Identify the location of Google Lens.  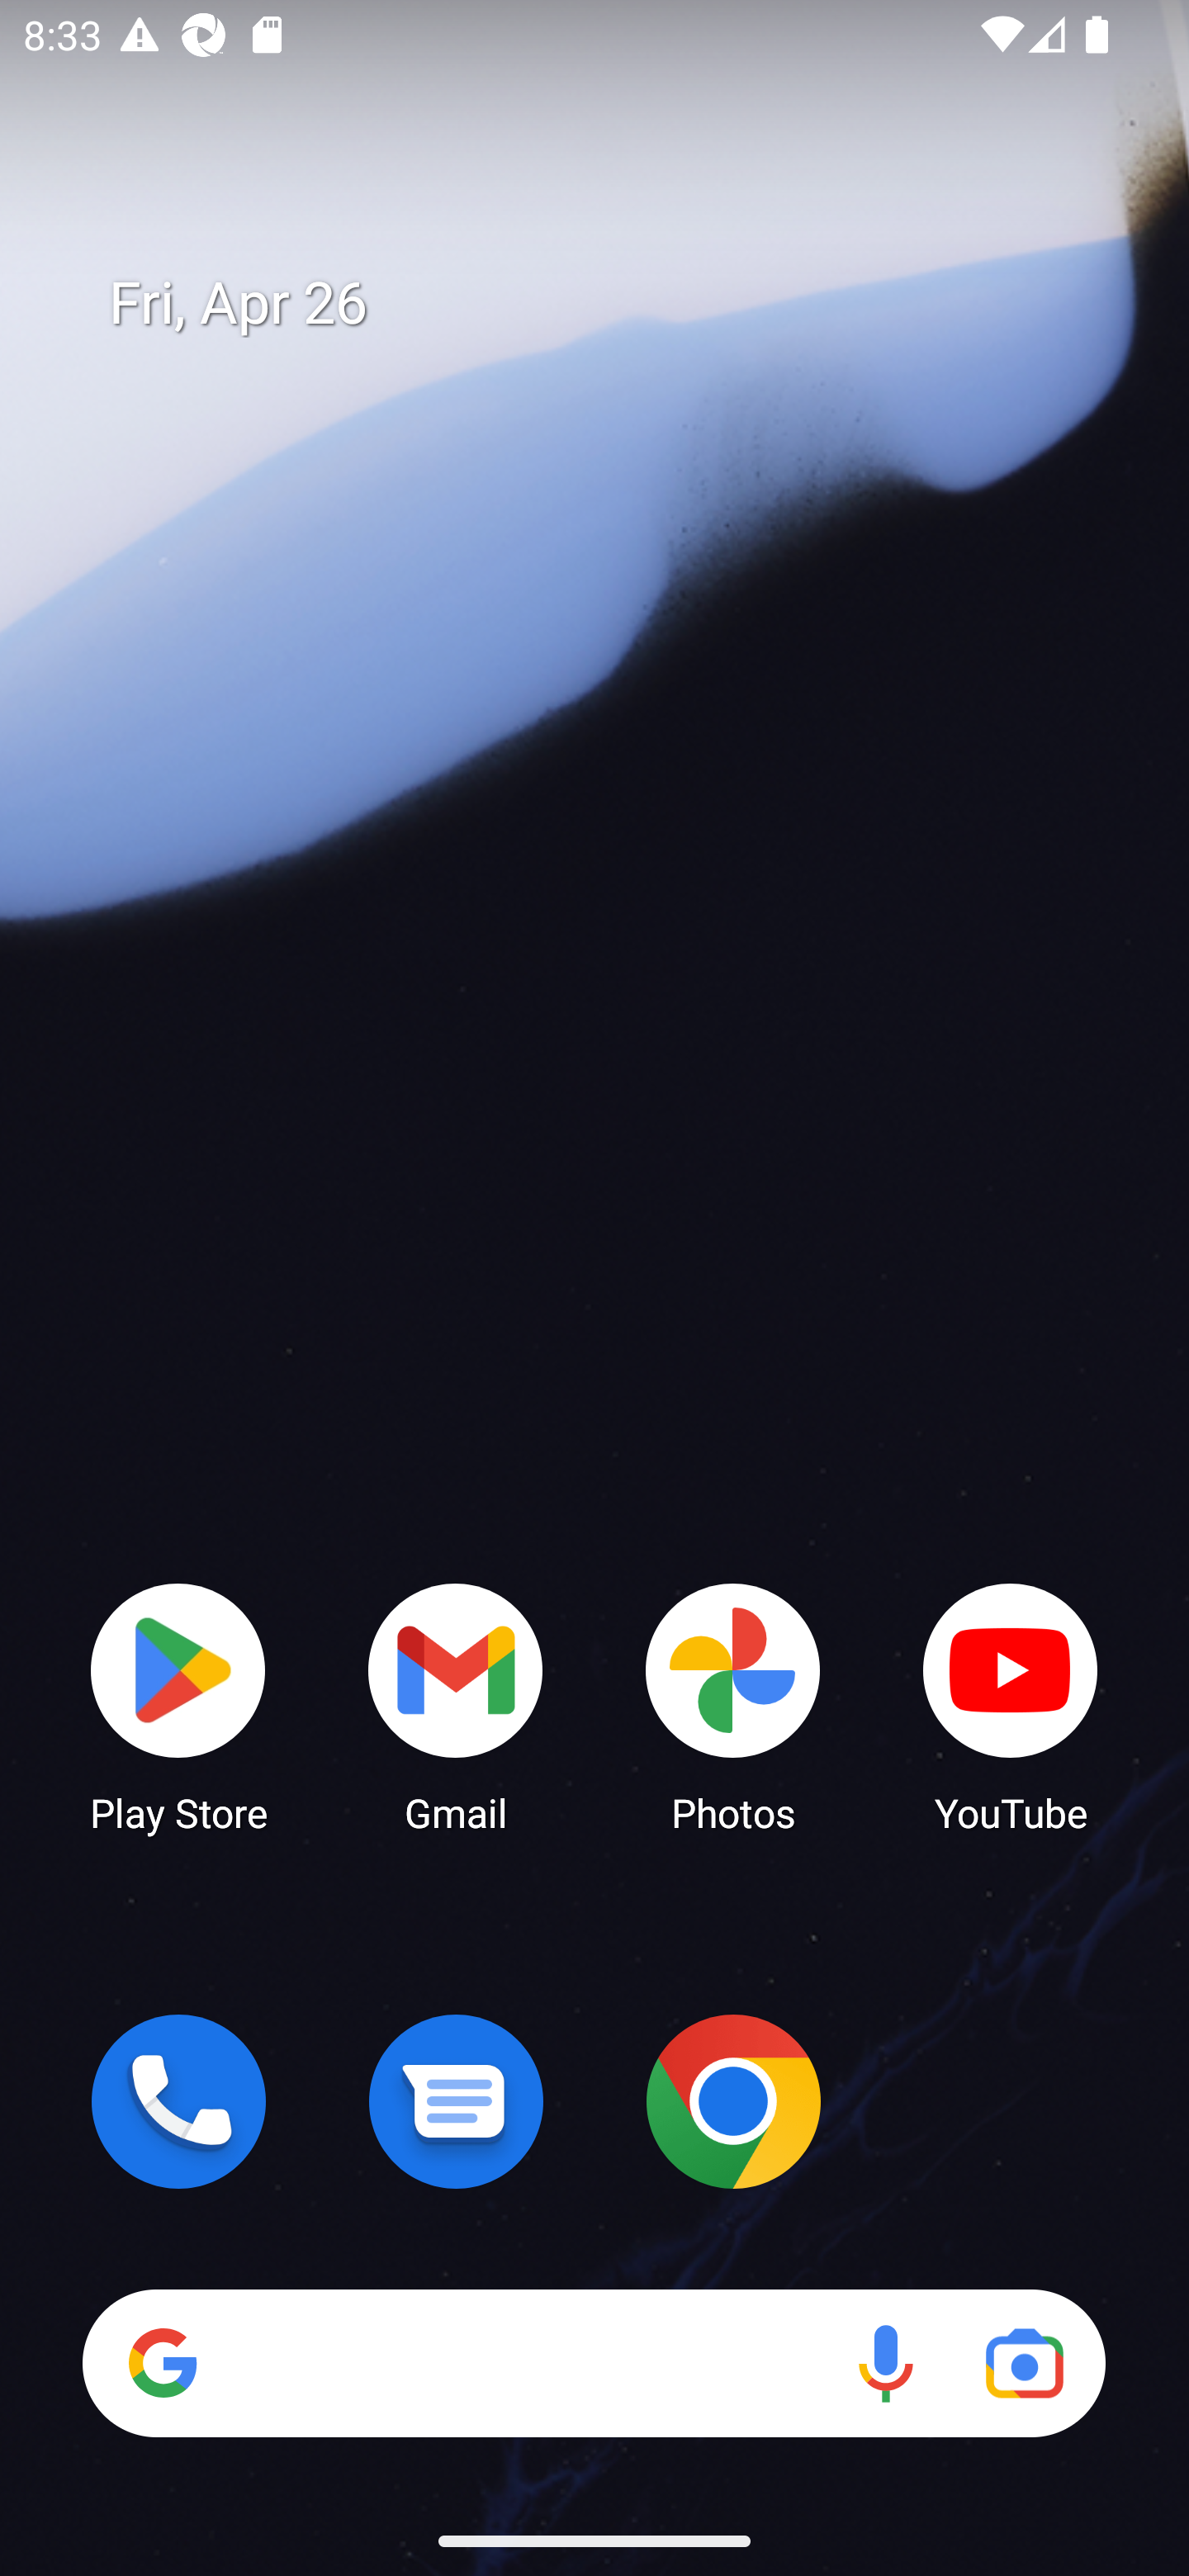
(1024, 2363).